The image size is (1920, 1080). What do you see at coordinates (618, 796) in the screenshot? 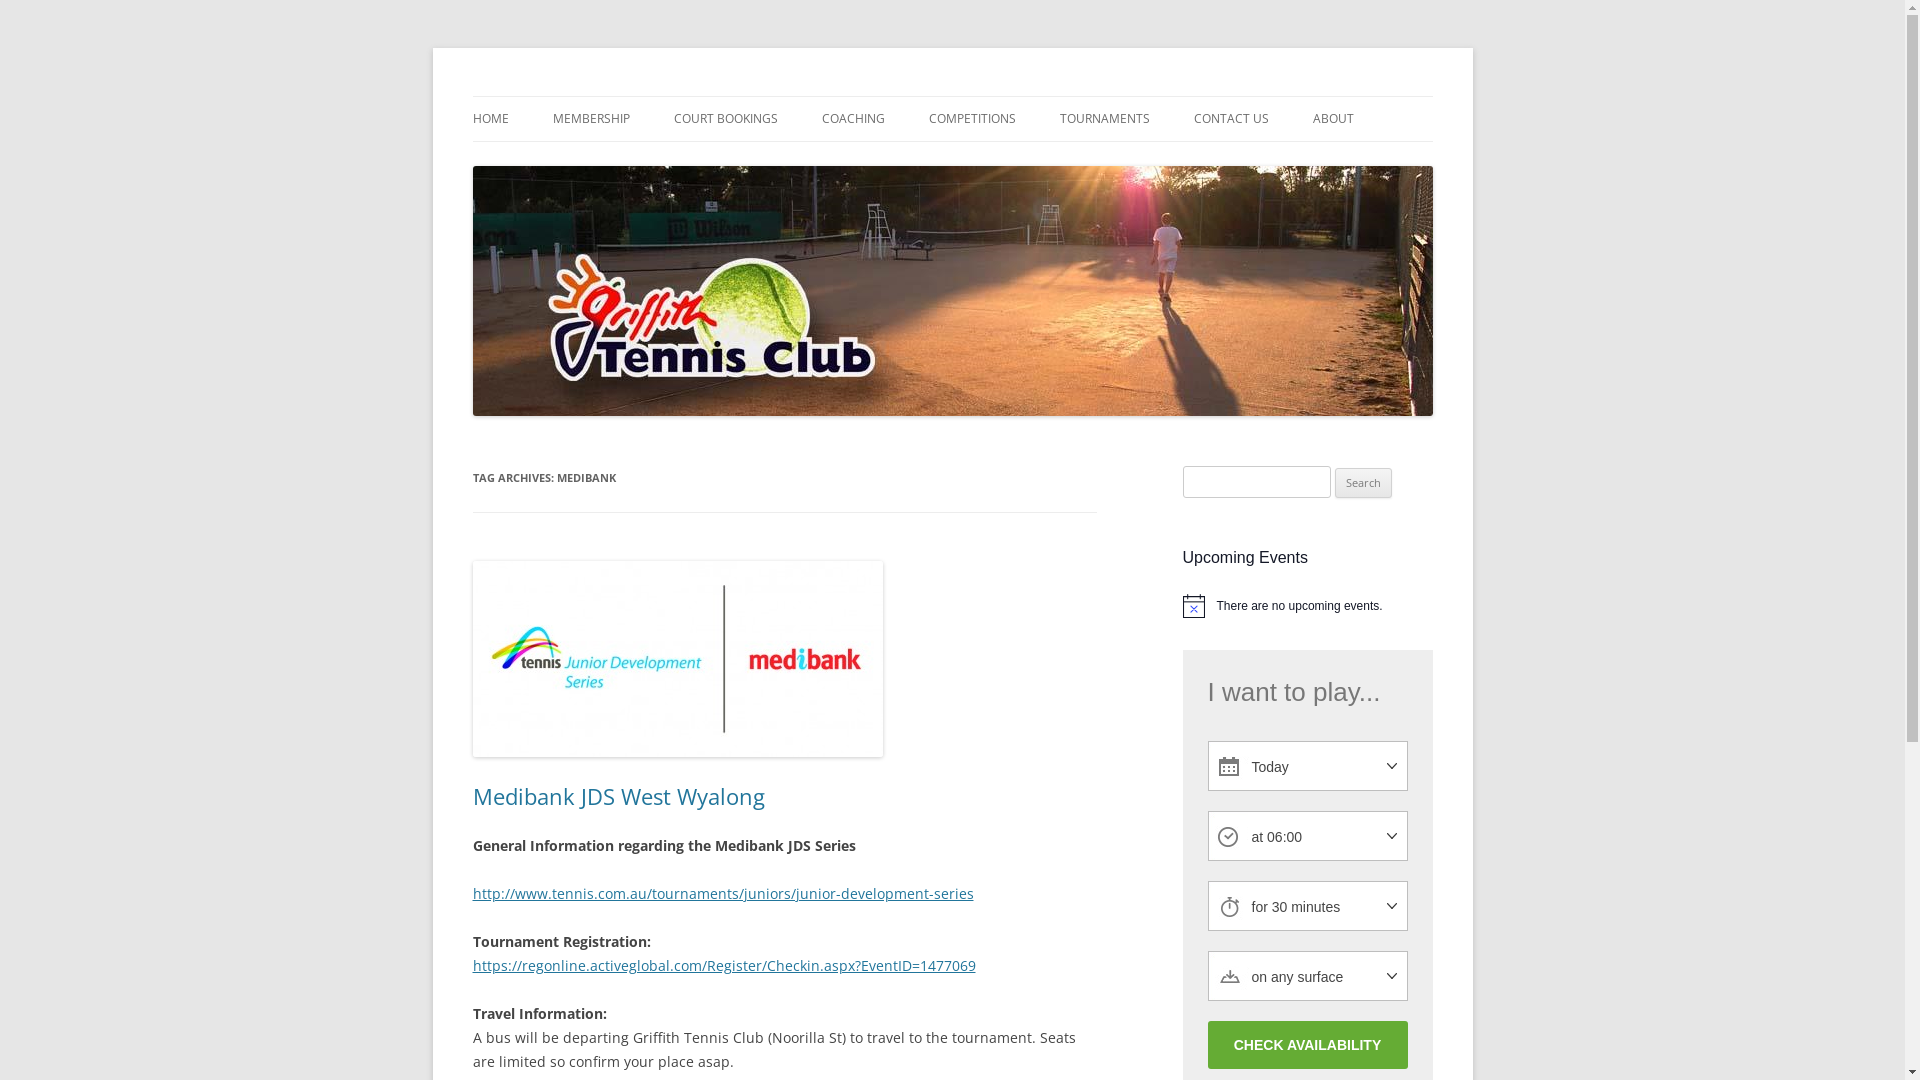
I see `Medibank JDS West Wyalong` at bounding box center [618, 796].